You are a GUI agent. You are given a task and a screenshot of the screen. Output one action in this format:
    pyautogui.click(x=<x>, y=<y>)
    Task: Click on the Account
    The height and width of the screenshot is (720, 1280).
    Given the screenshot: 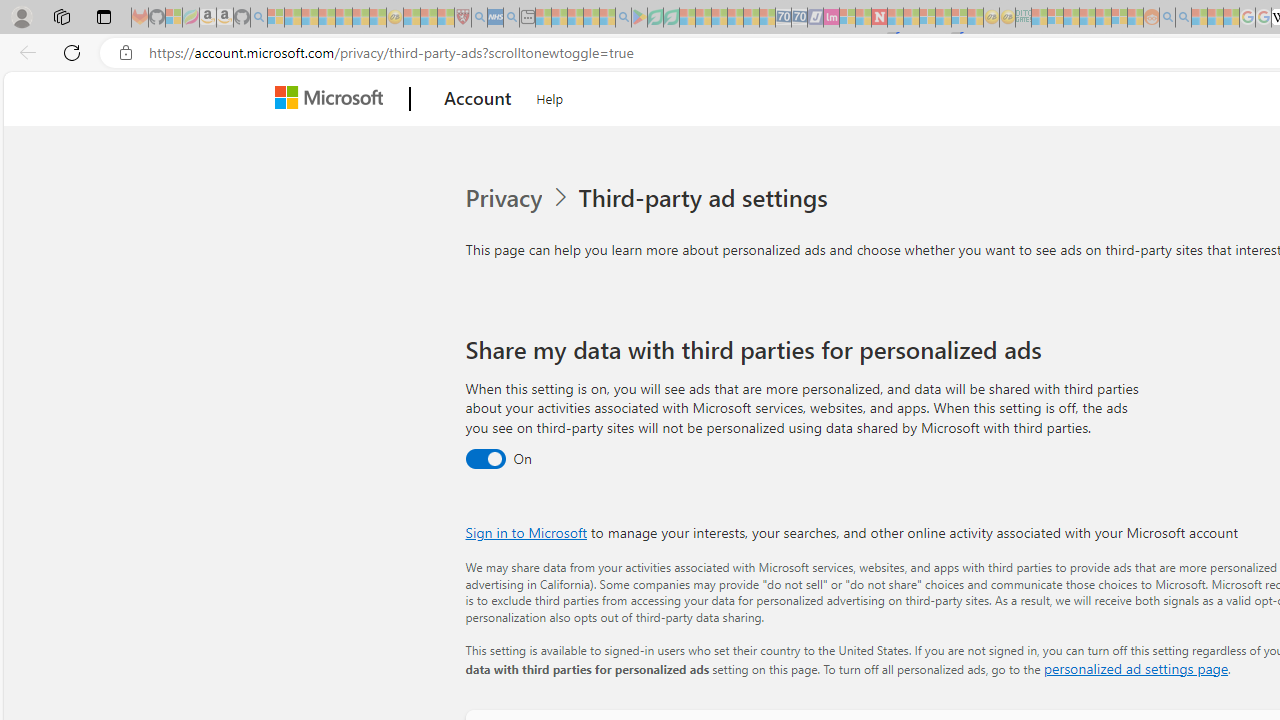 What is the action you would take?
    pyautogui.click(x=478, y=99)
    